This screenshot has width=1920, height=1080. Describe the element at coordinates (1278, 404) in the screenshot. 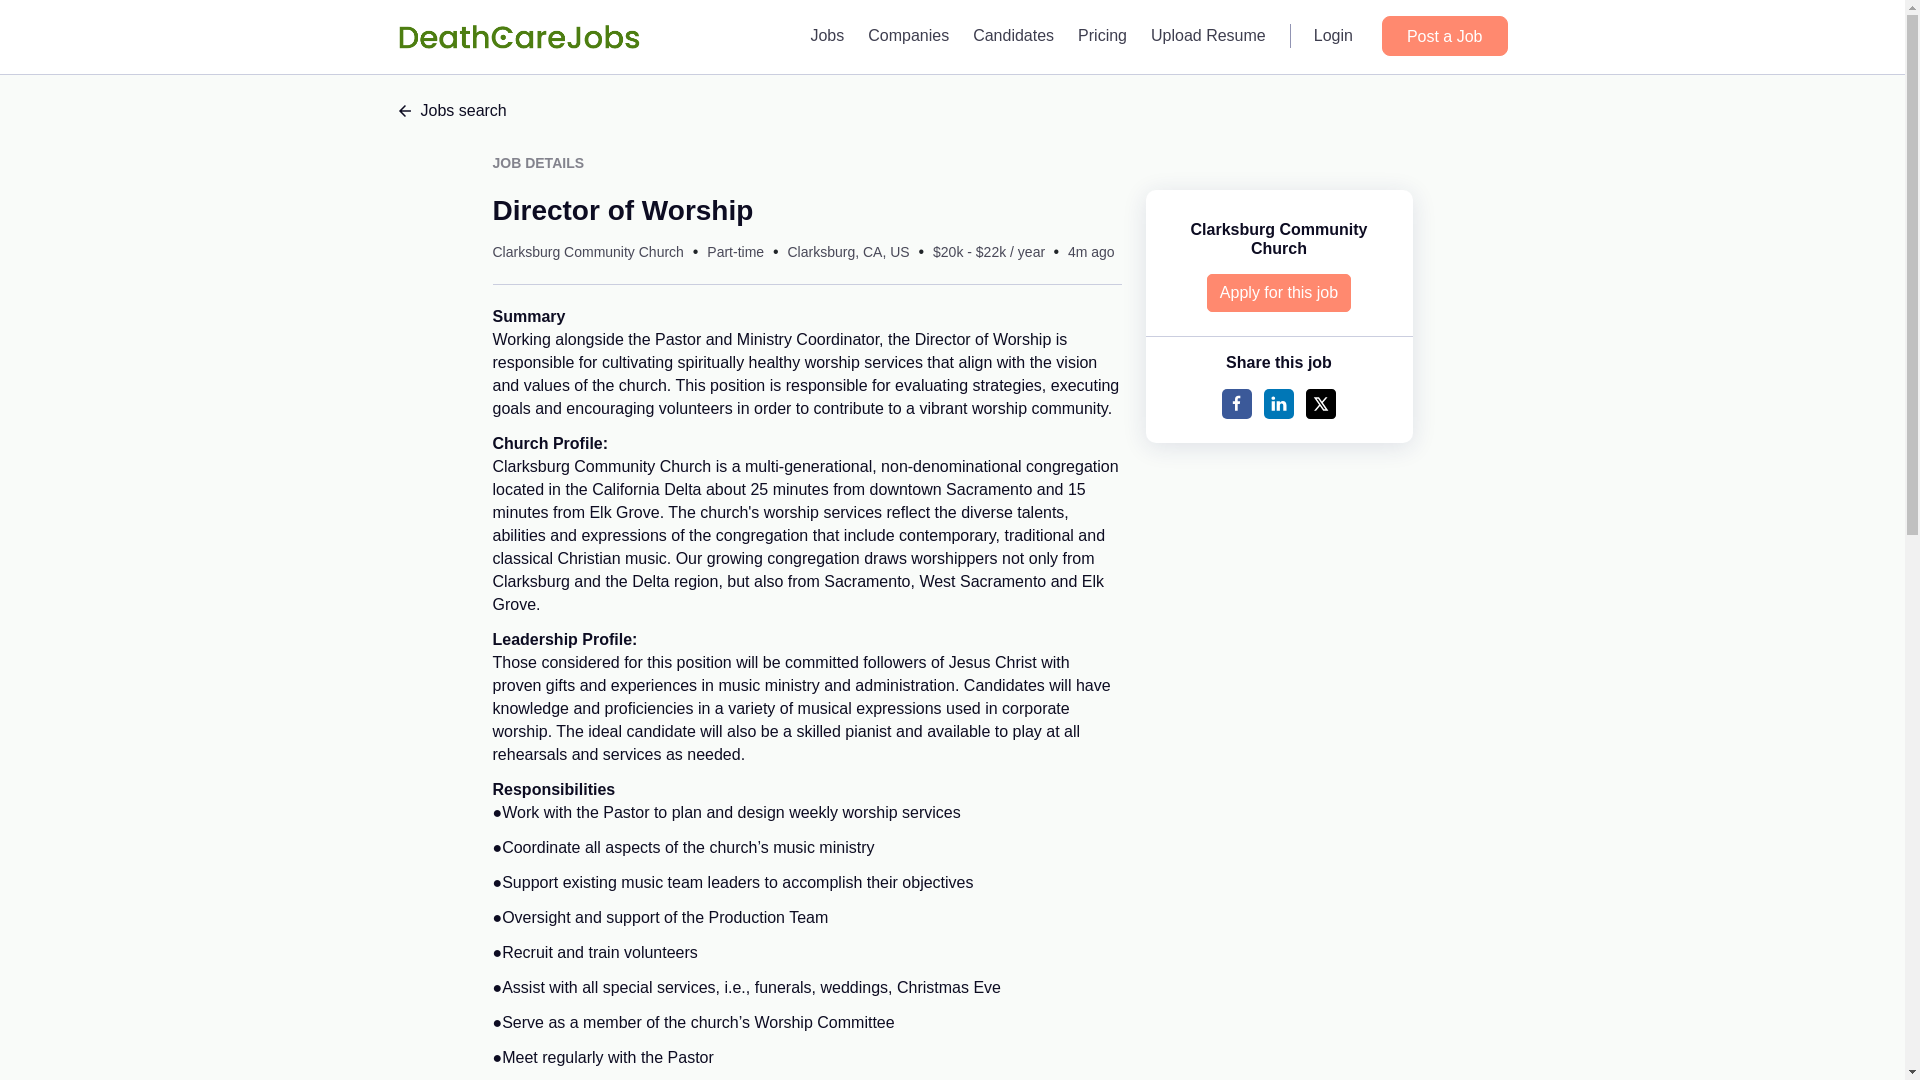

I see `Share to Linkedin` at that location.